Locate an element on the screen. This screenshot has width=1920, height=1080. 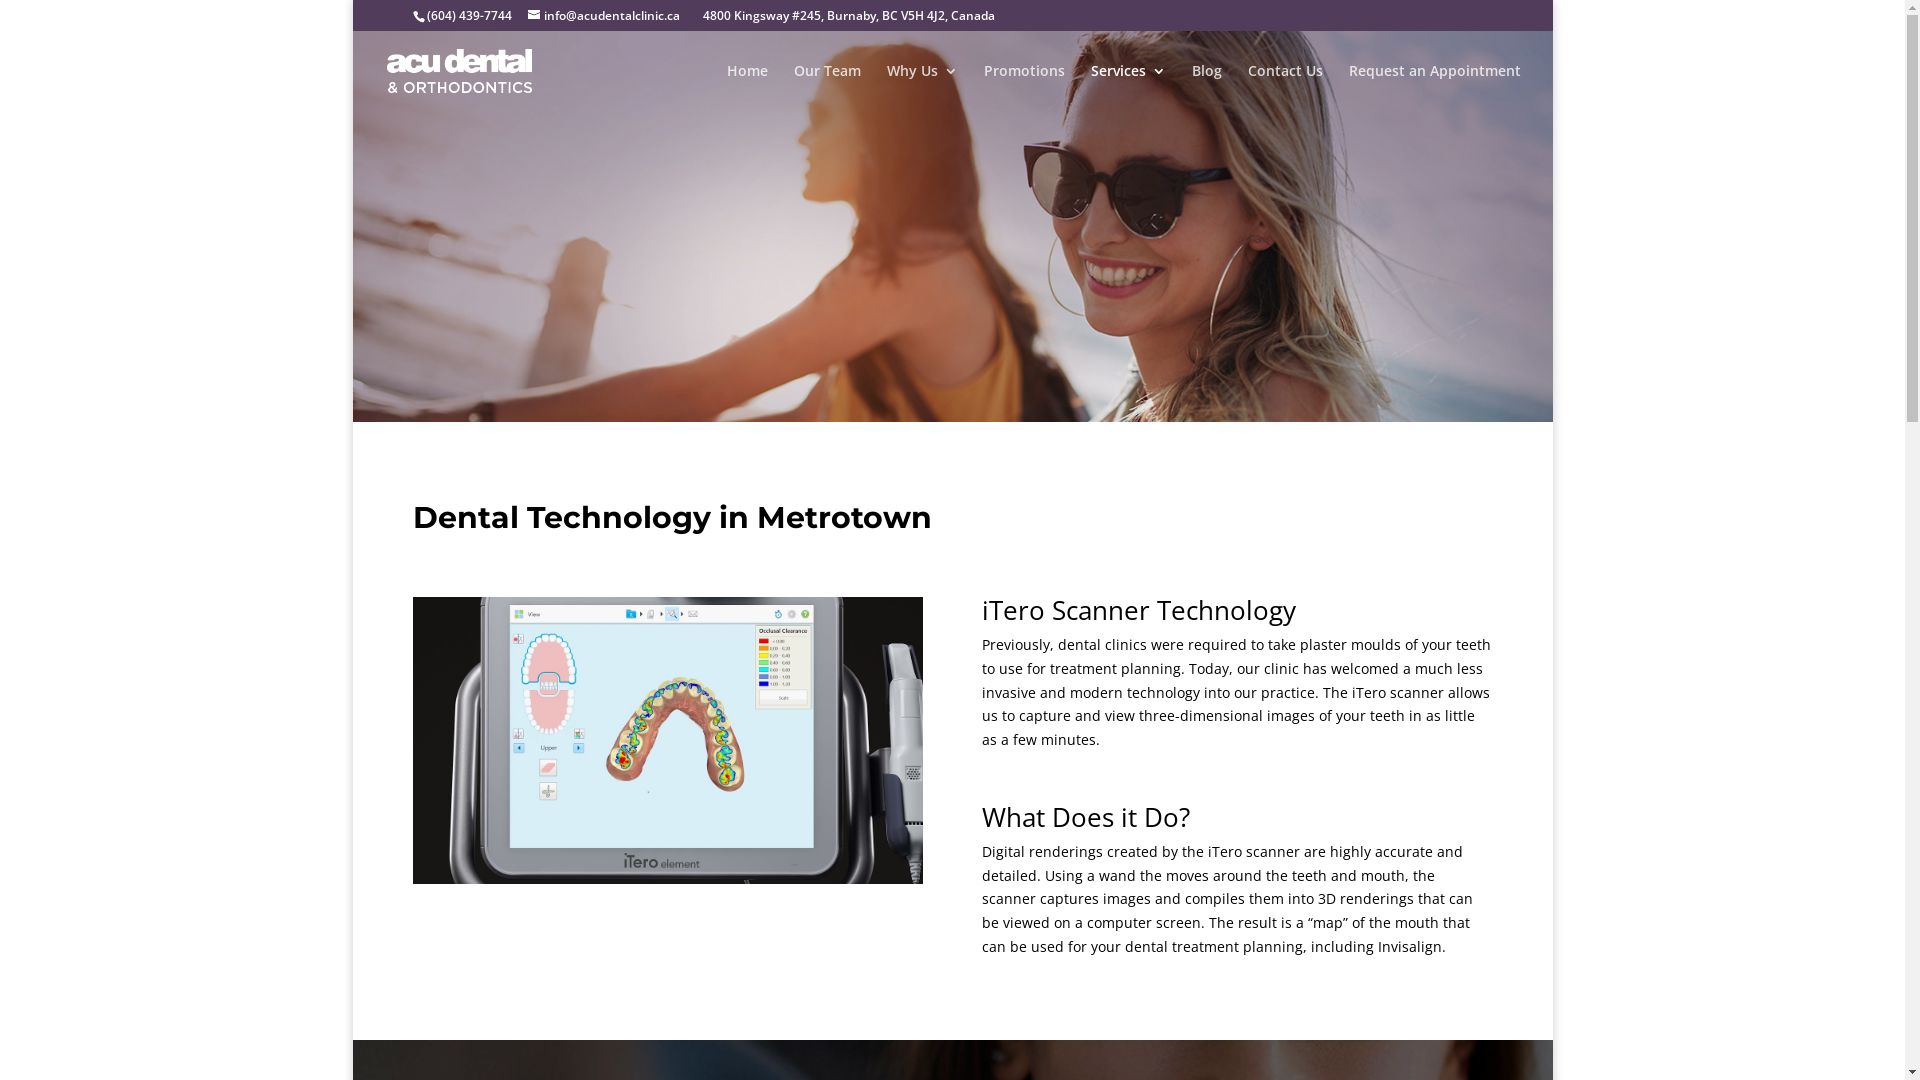
Blog is located at coordinates (1207, 88).